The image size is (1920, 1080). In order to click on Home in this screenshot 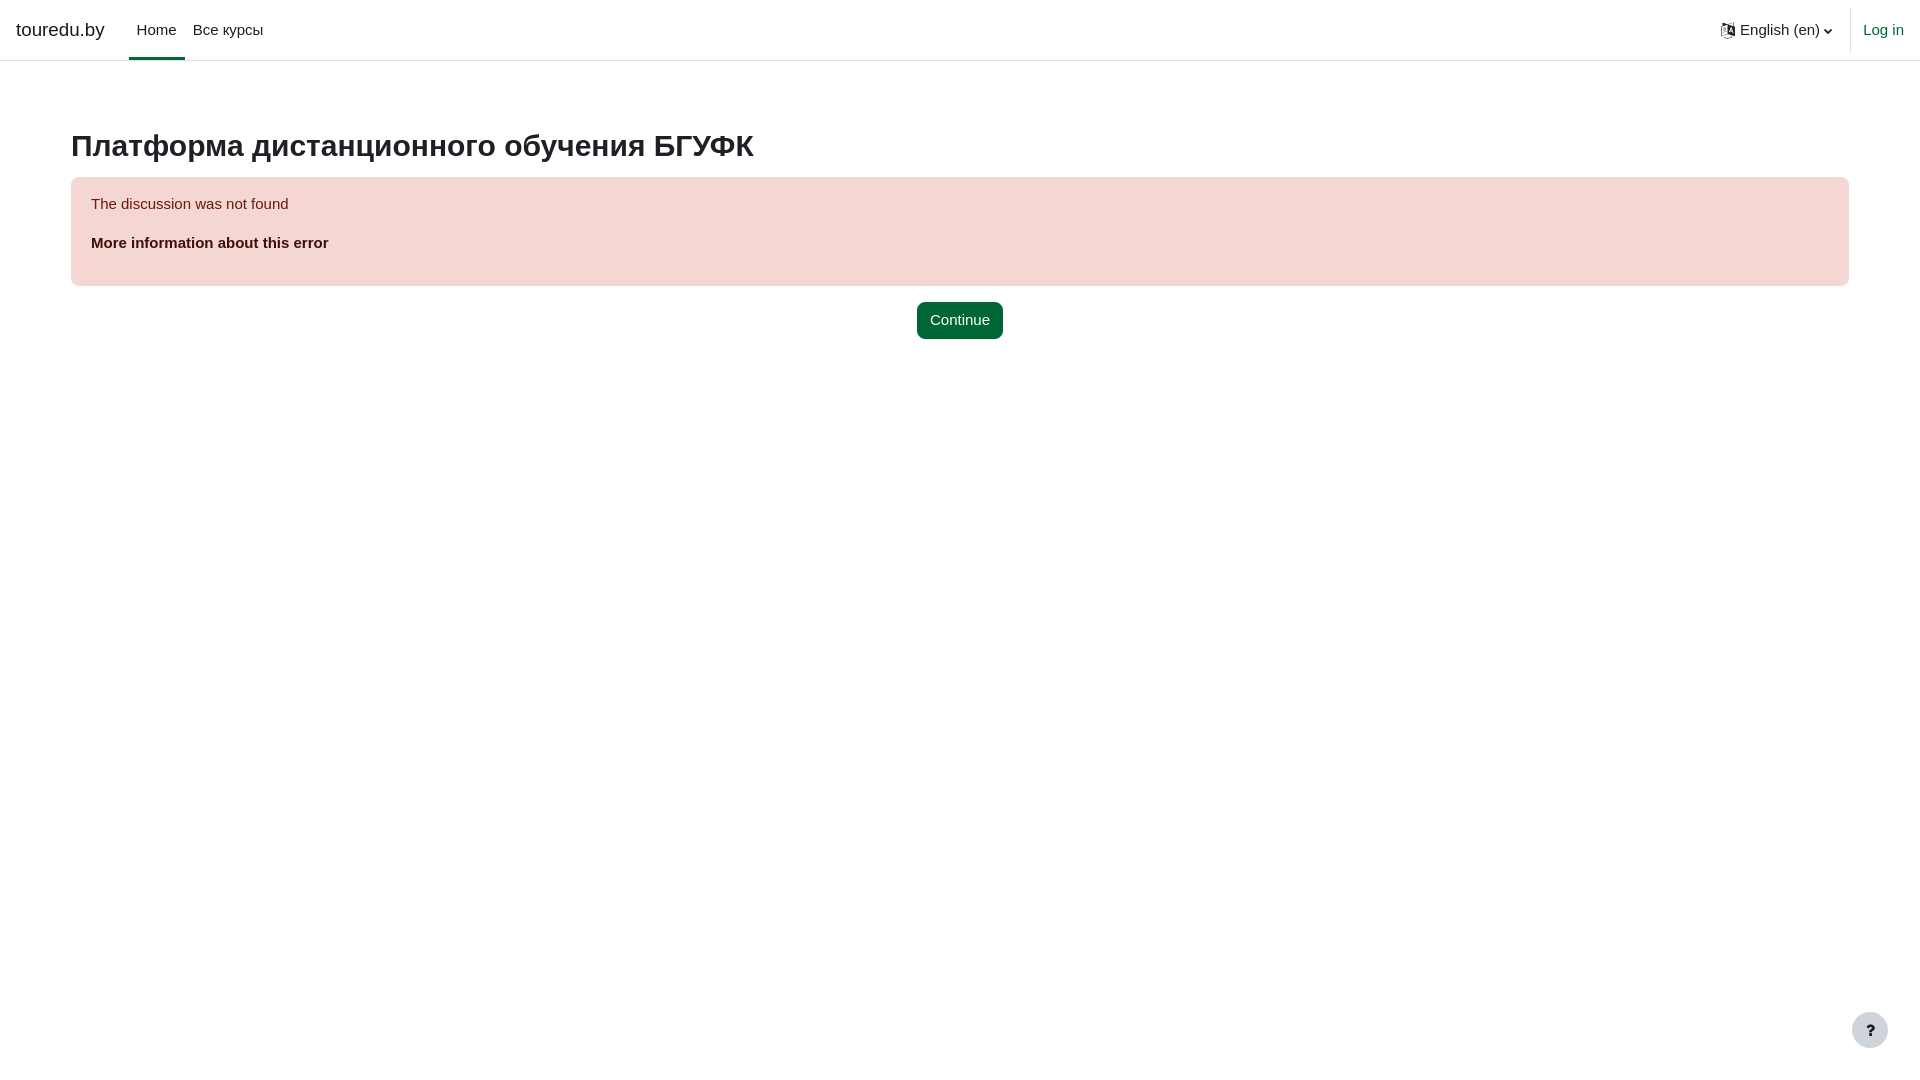, I will do `click(157, 30)`.